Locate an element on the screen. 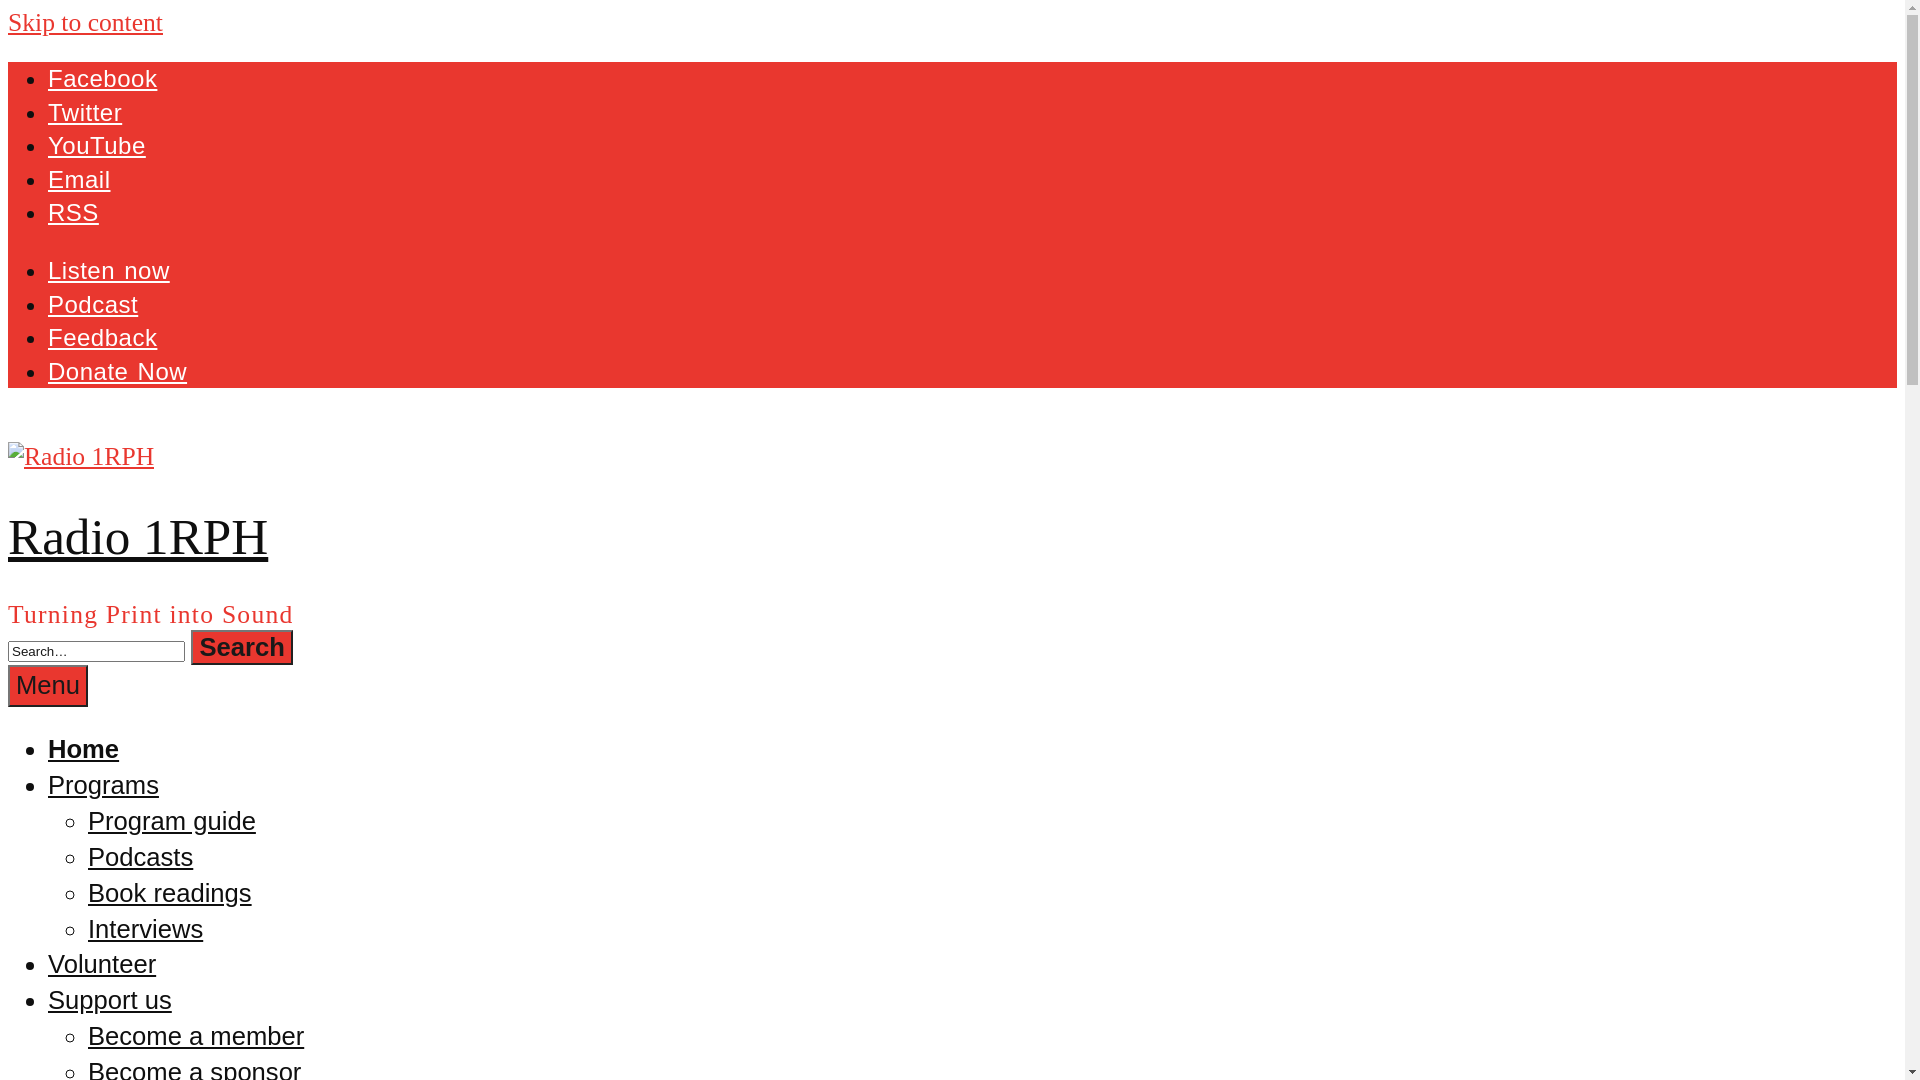 This screenshot has height=1080, width=1920. Search is located at coordinates (242, 648).